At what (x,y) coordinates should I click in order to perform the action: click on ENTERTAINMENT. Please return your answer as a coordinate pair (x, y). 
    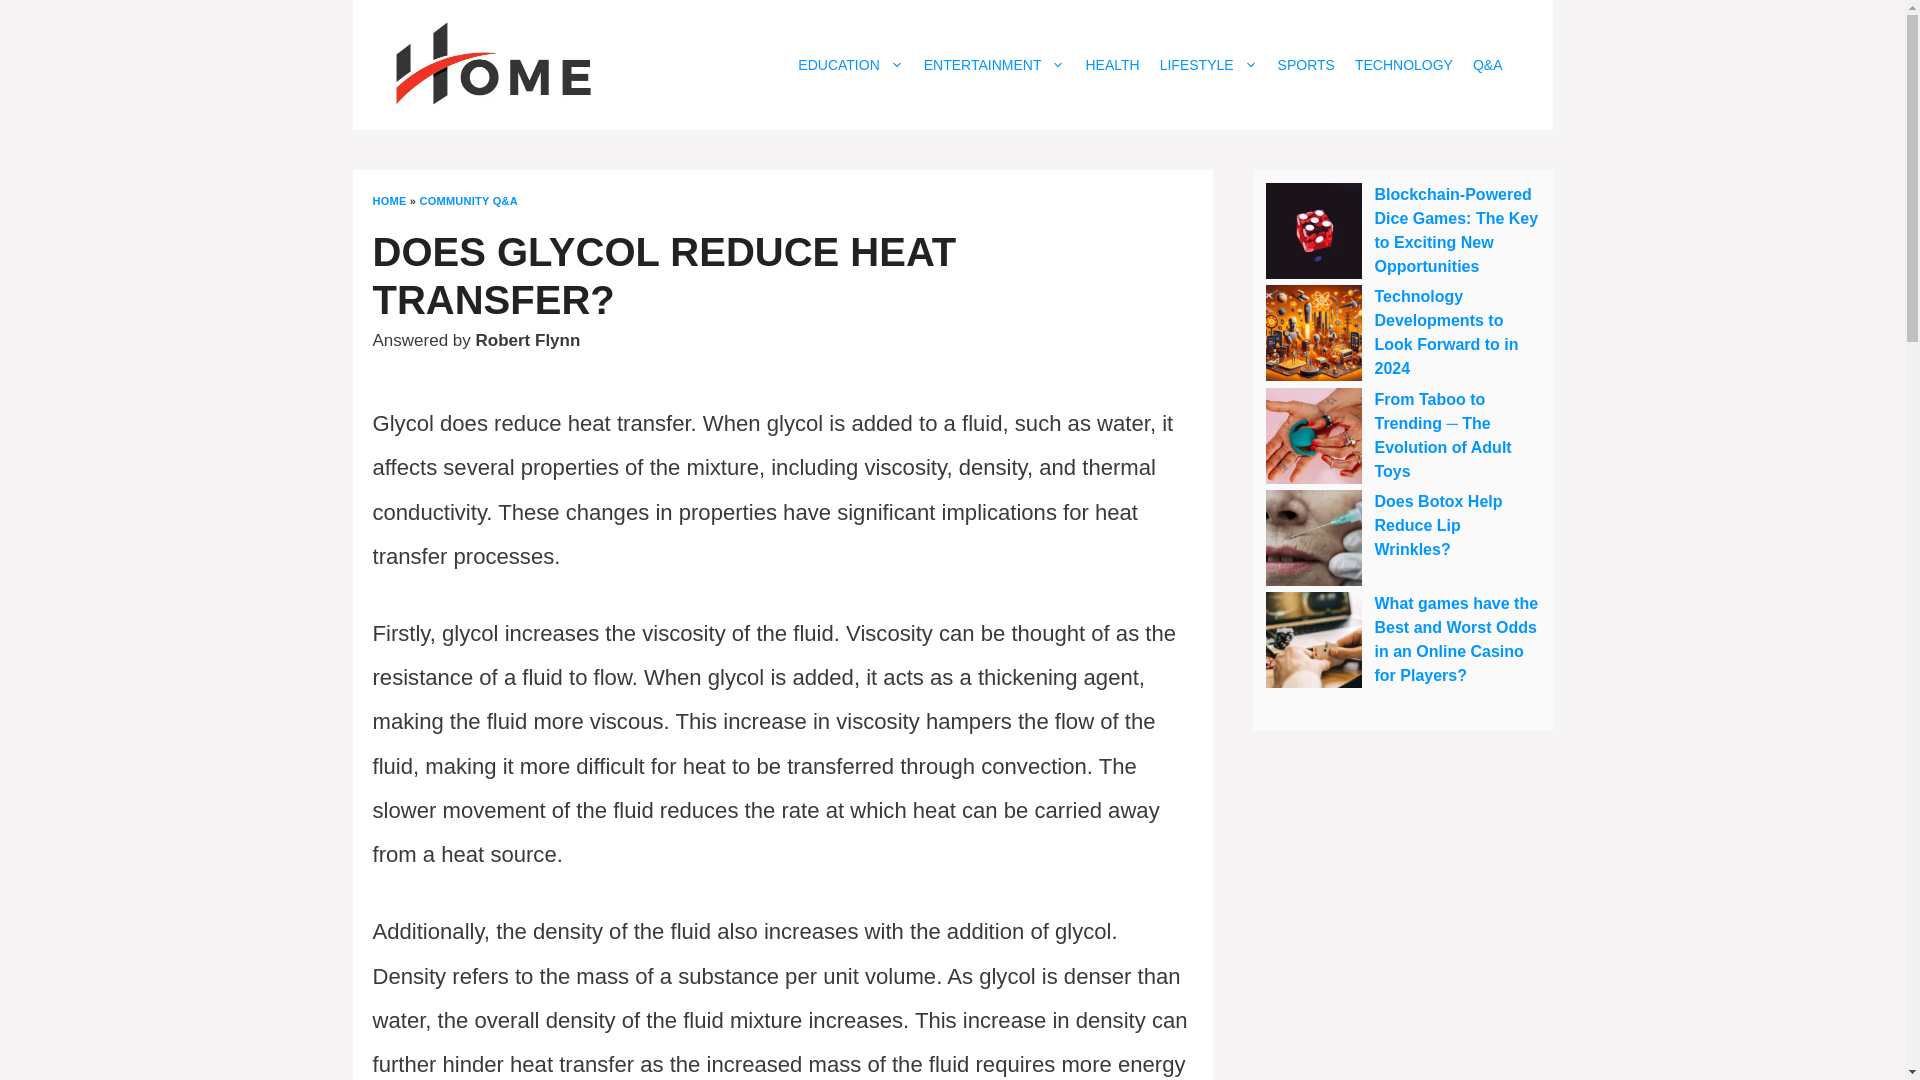
    Looking at the image, I should click on (994, 64).